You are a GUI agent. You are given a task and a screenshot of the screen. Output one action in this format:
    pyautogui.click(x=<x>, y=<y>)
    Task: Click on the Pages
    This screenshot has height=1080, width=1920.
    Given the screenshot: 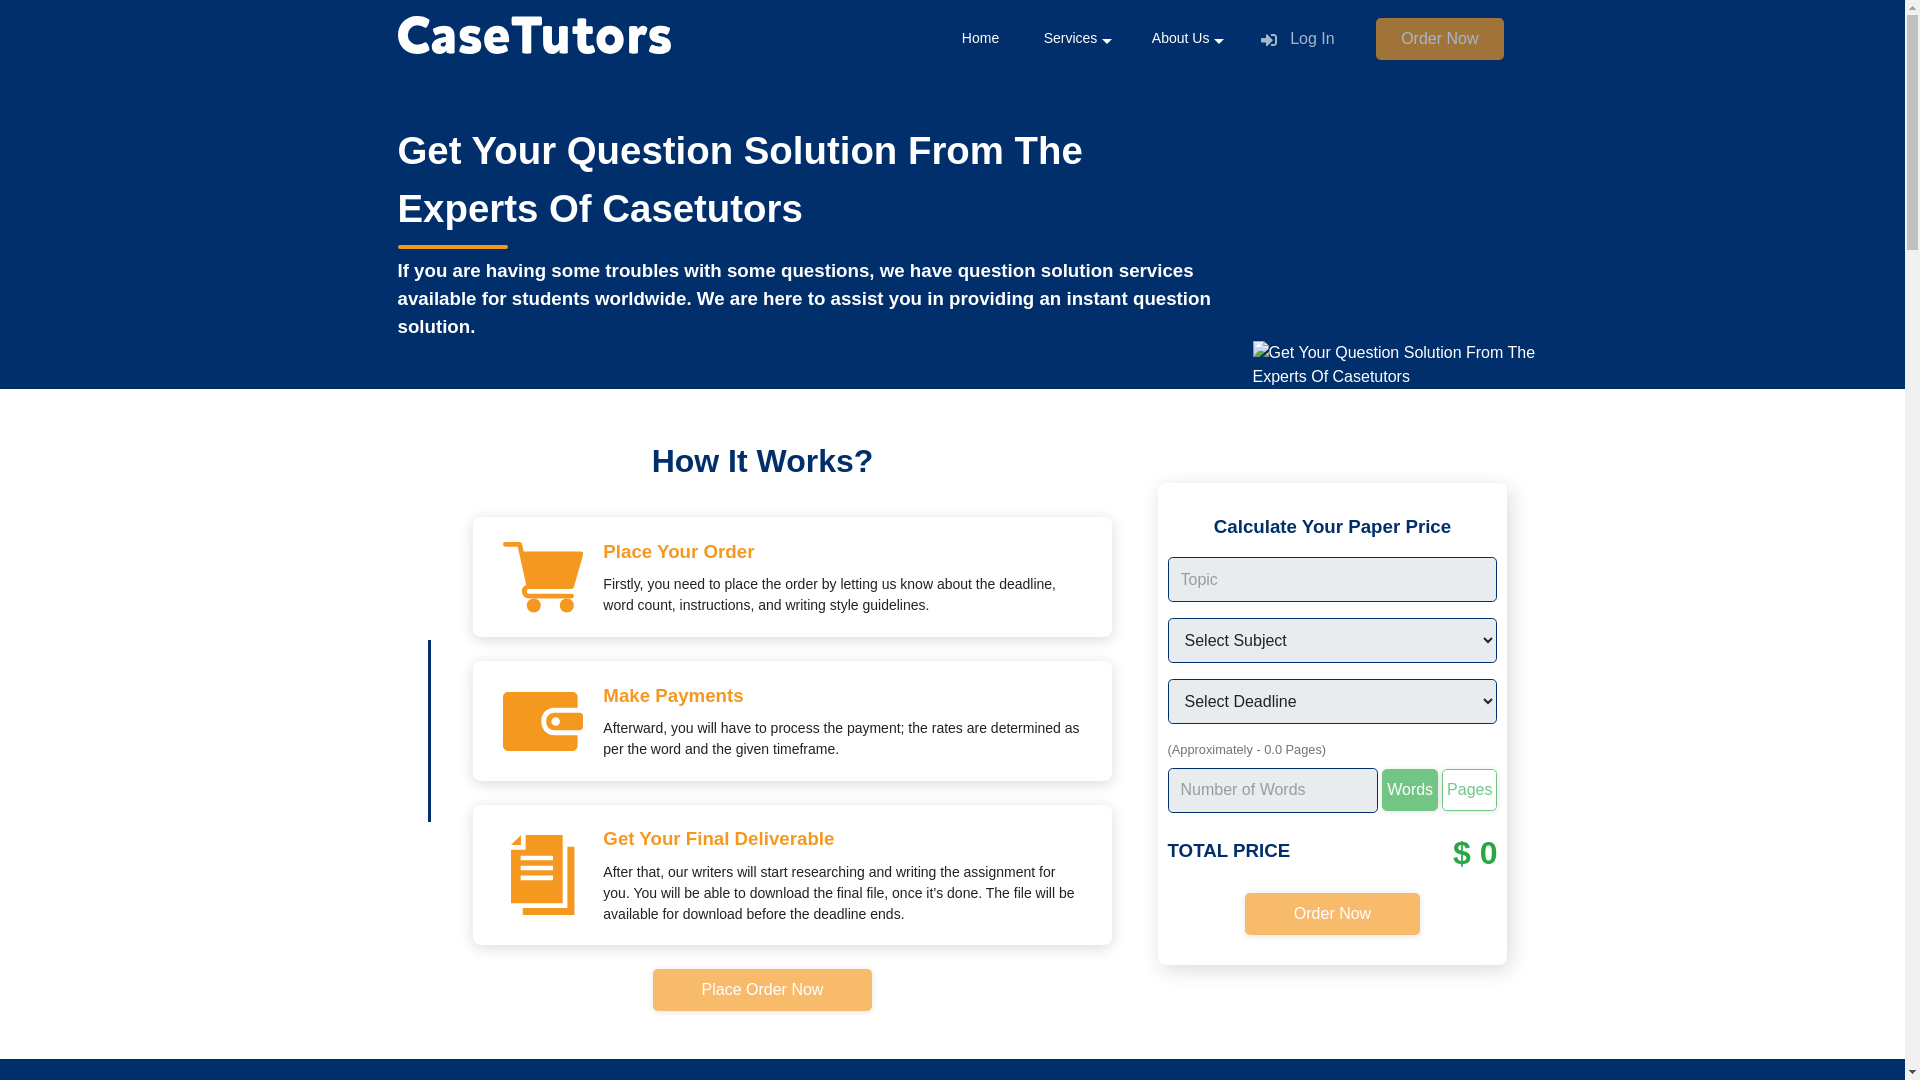 What is the action you would take?
    pyautogui.click(x=1469, y=790)
    